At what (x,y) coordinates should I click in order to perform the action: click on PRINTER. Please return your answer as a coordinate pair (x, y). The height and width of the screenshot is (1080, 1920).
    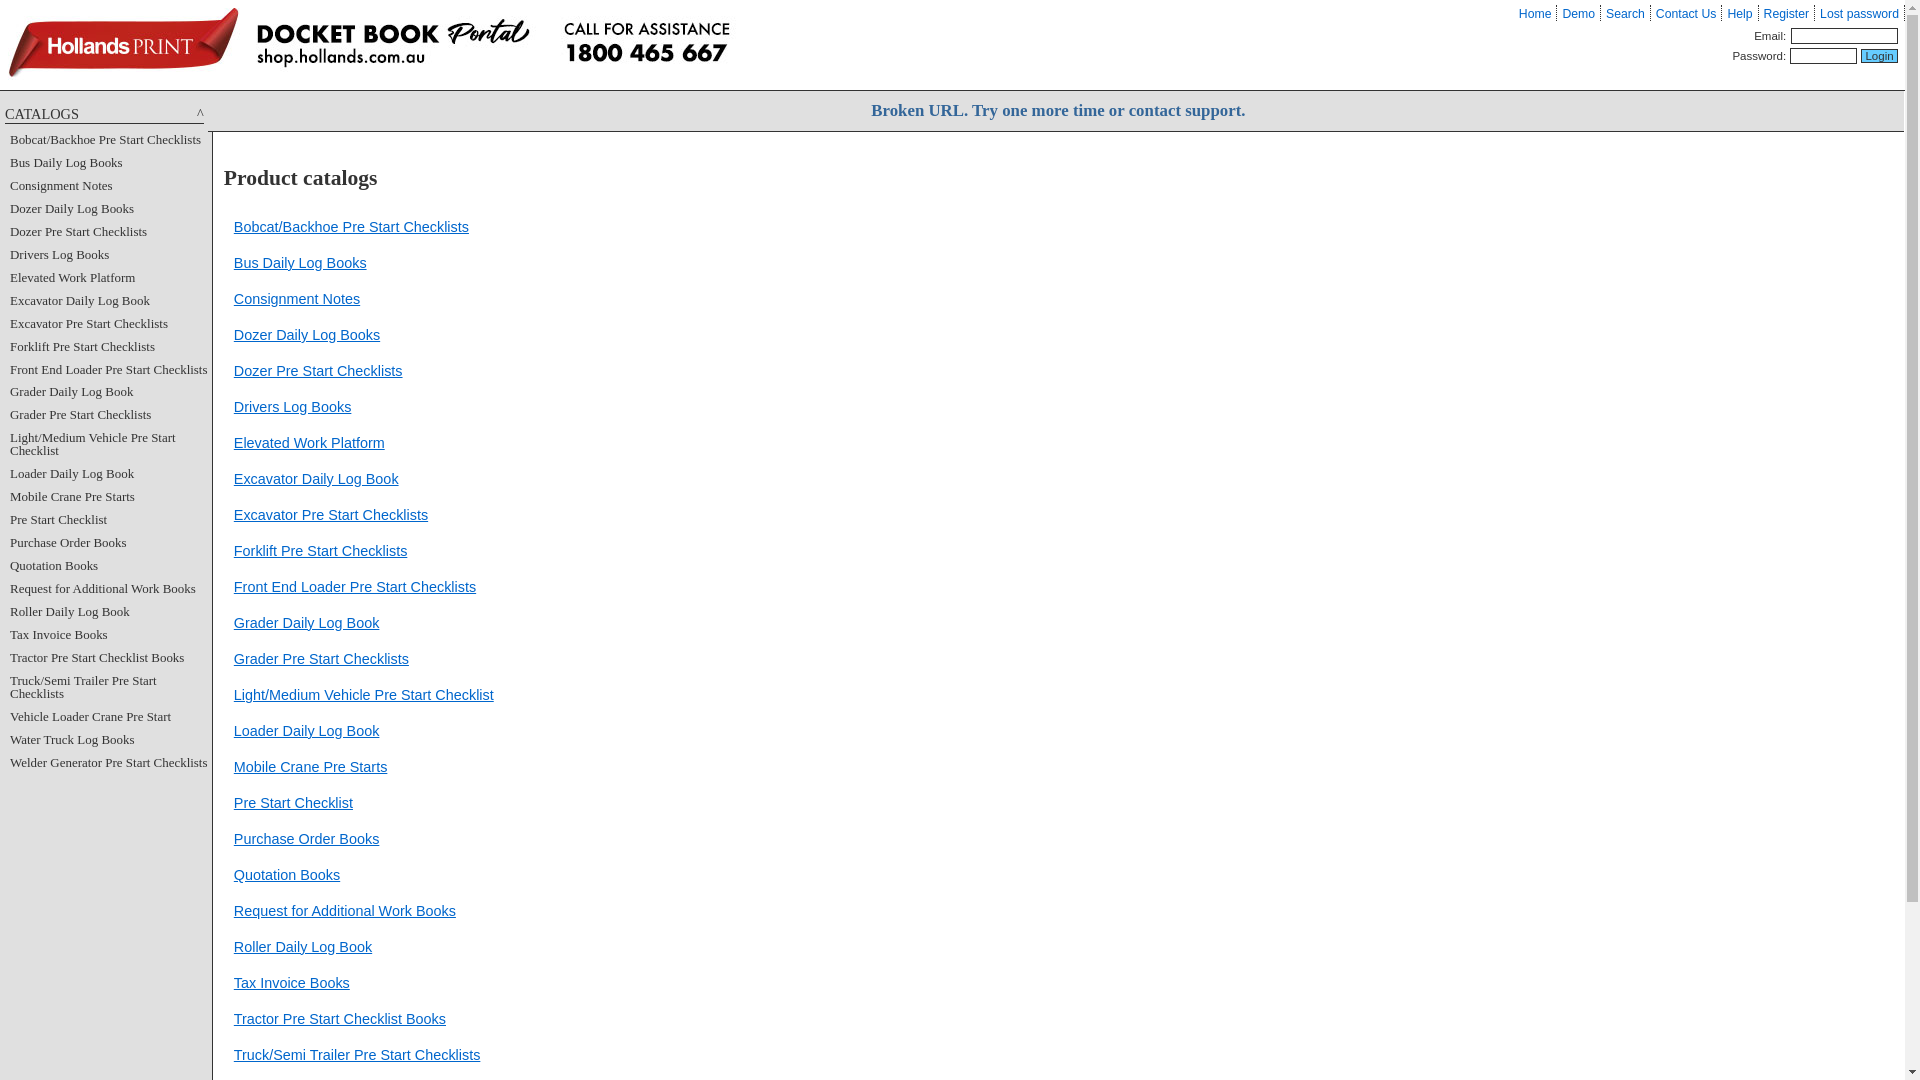
    Looking at the image, I should click on (476, 60).